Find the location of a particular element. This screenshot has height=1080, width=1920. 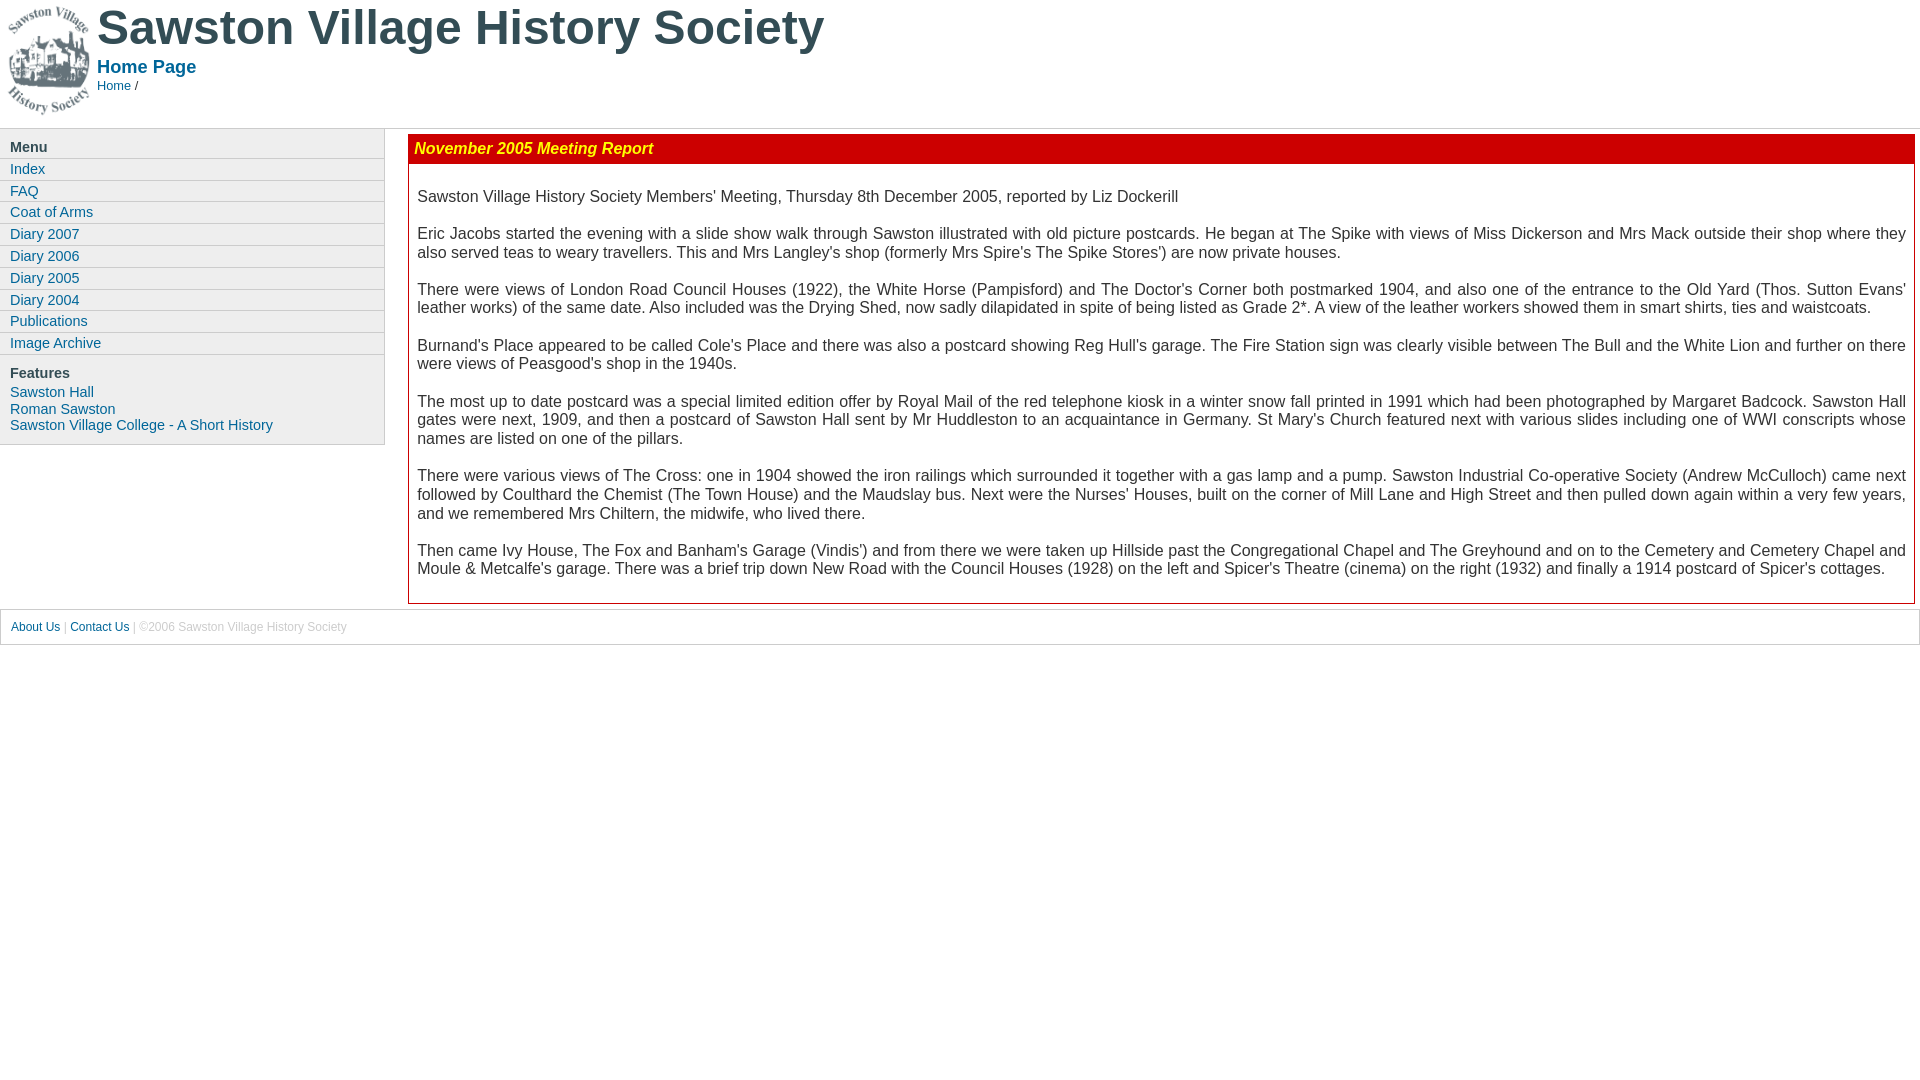

Contact Us is located at coordinates (98, 626).